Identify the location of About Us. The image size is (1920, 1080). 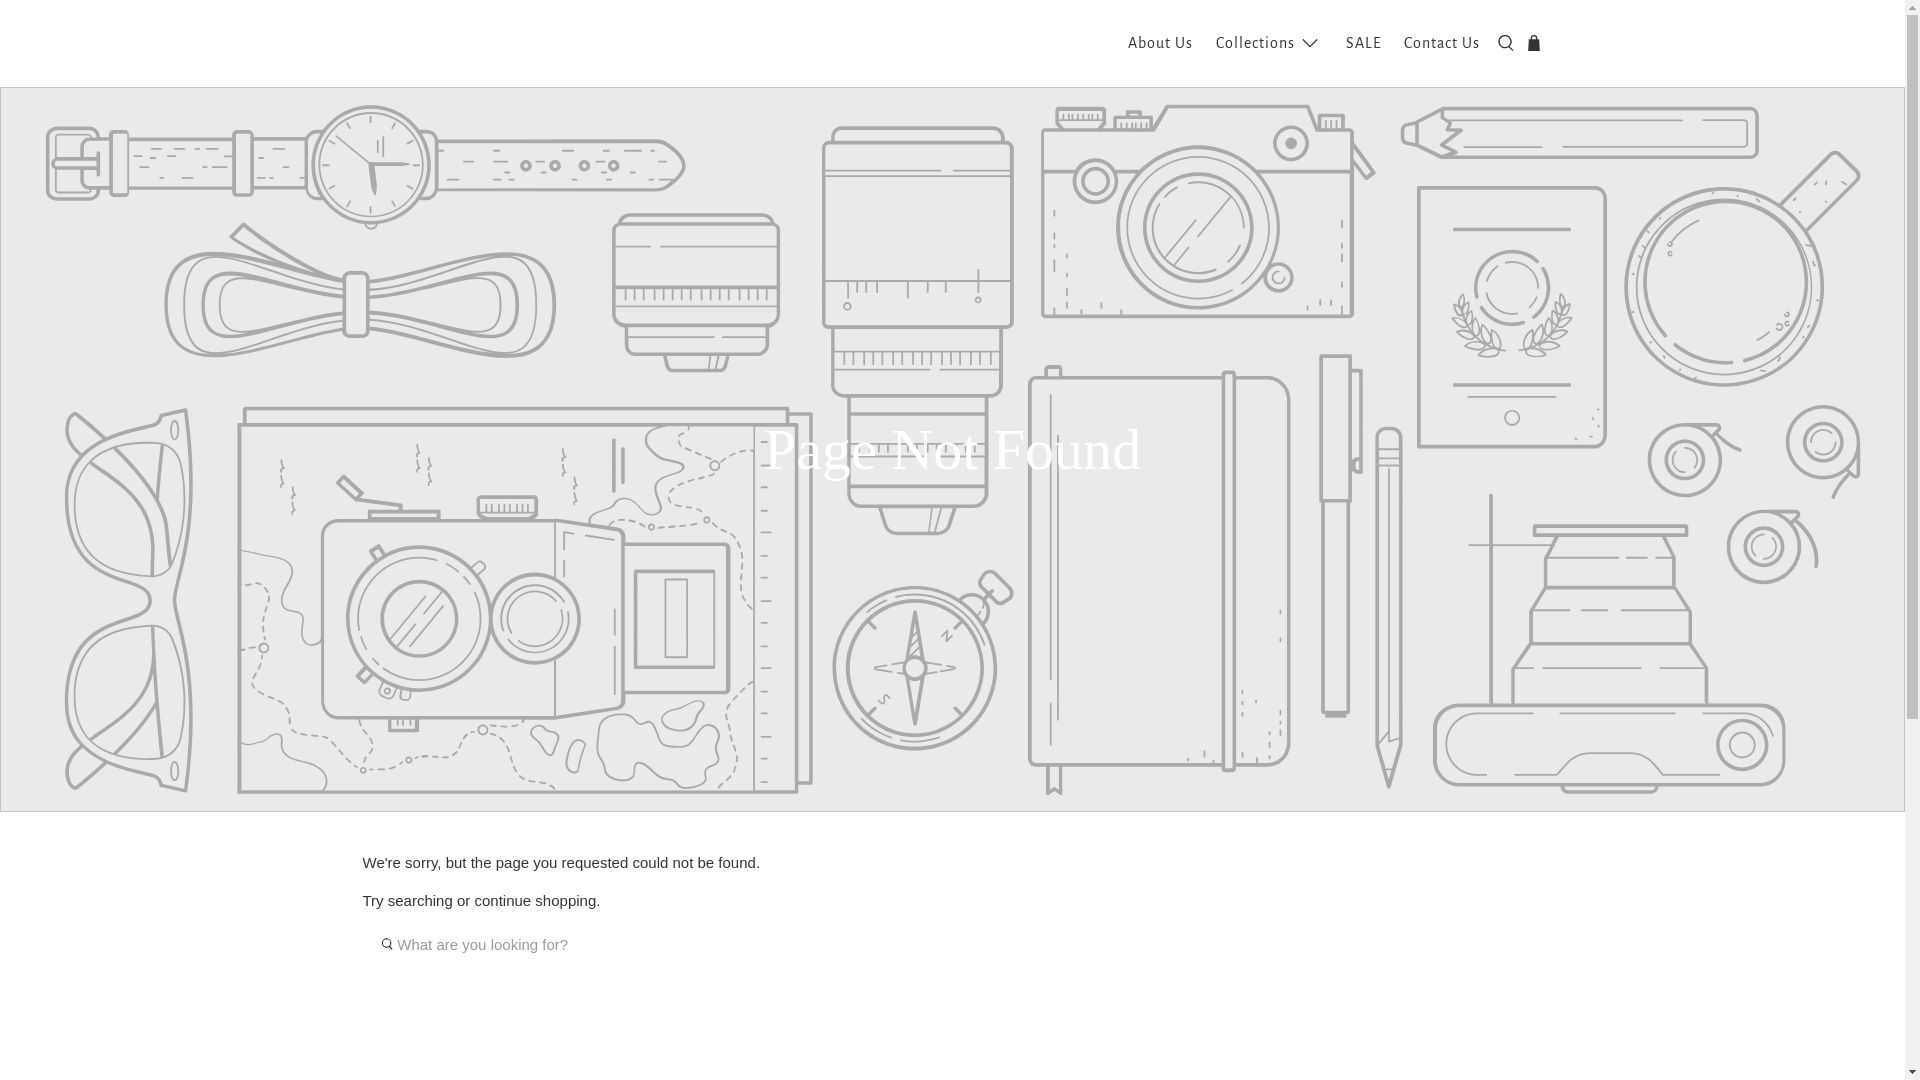
(1161, 43).